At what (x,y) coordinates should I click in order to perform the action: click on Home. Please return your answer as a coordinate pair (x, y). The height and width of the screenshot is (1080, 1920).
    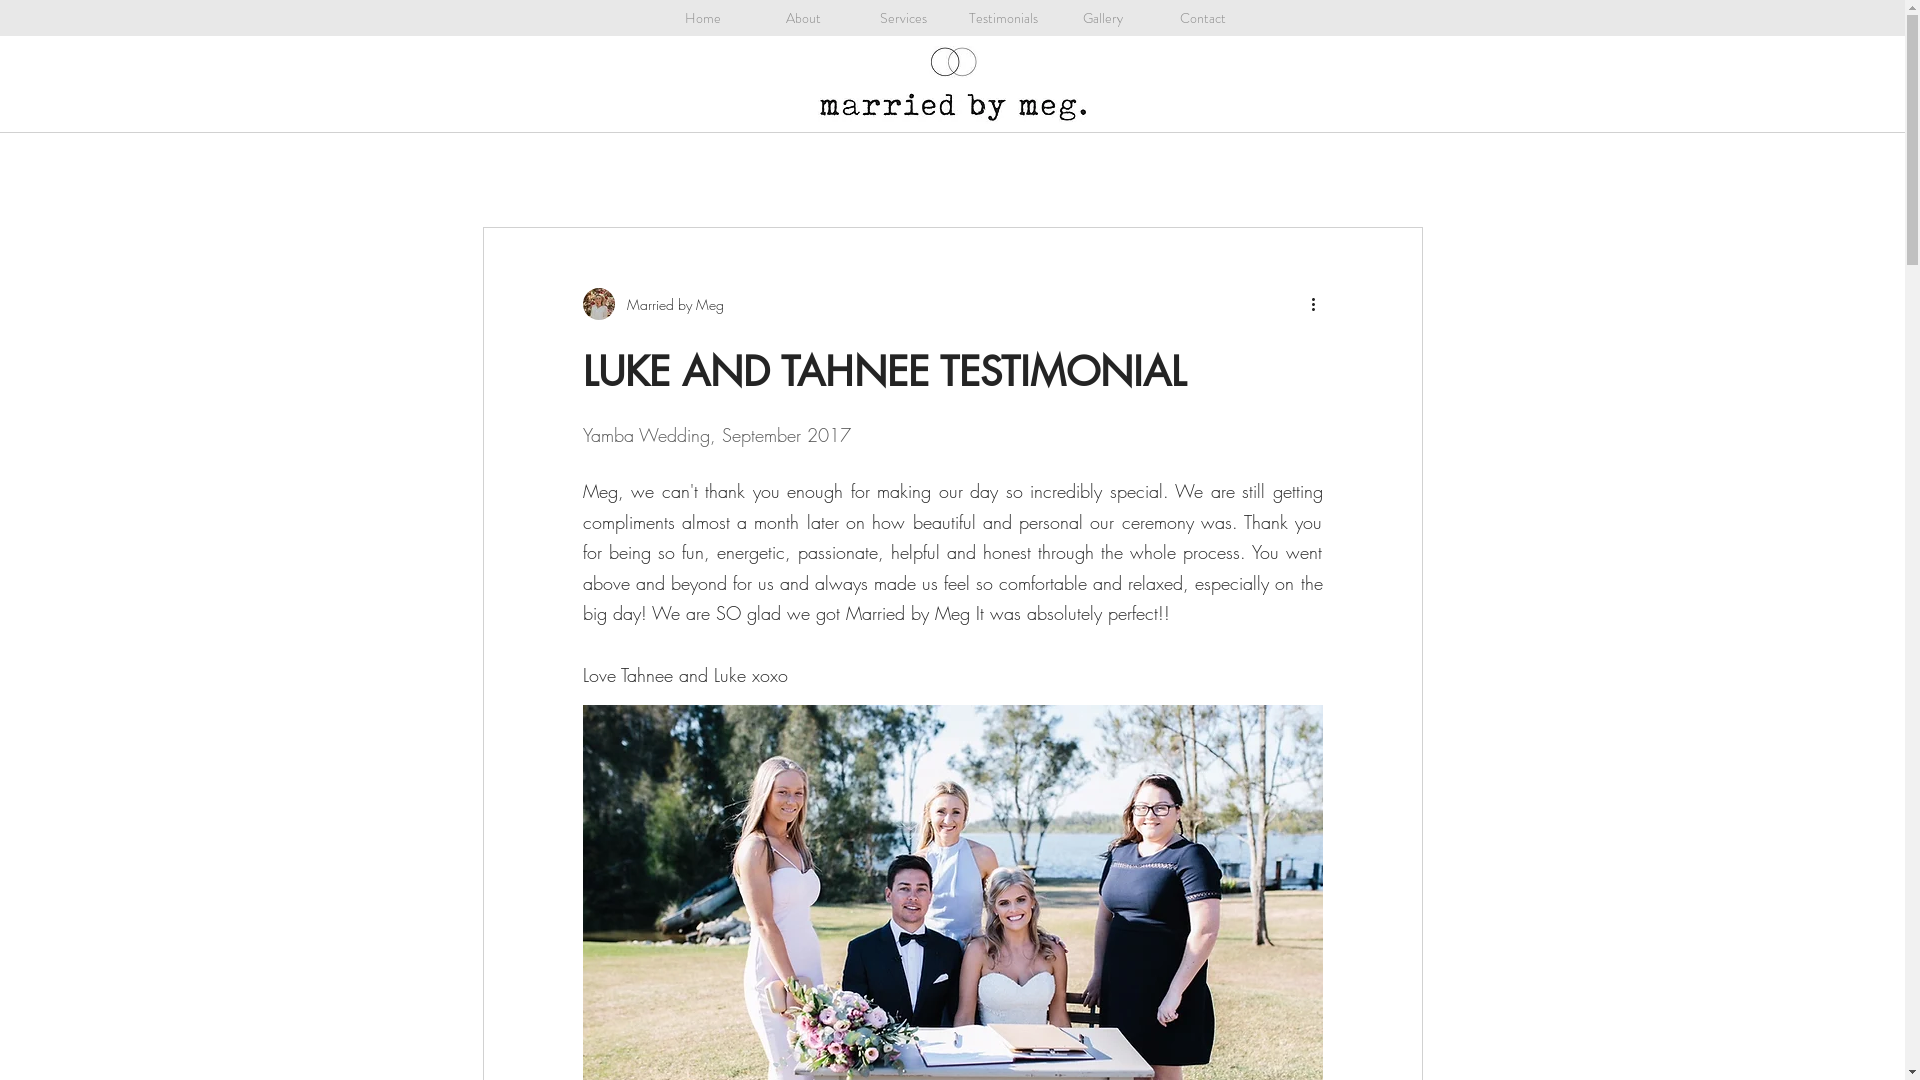
    Looking at the image, I should click on (702, 18).